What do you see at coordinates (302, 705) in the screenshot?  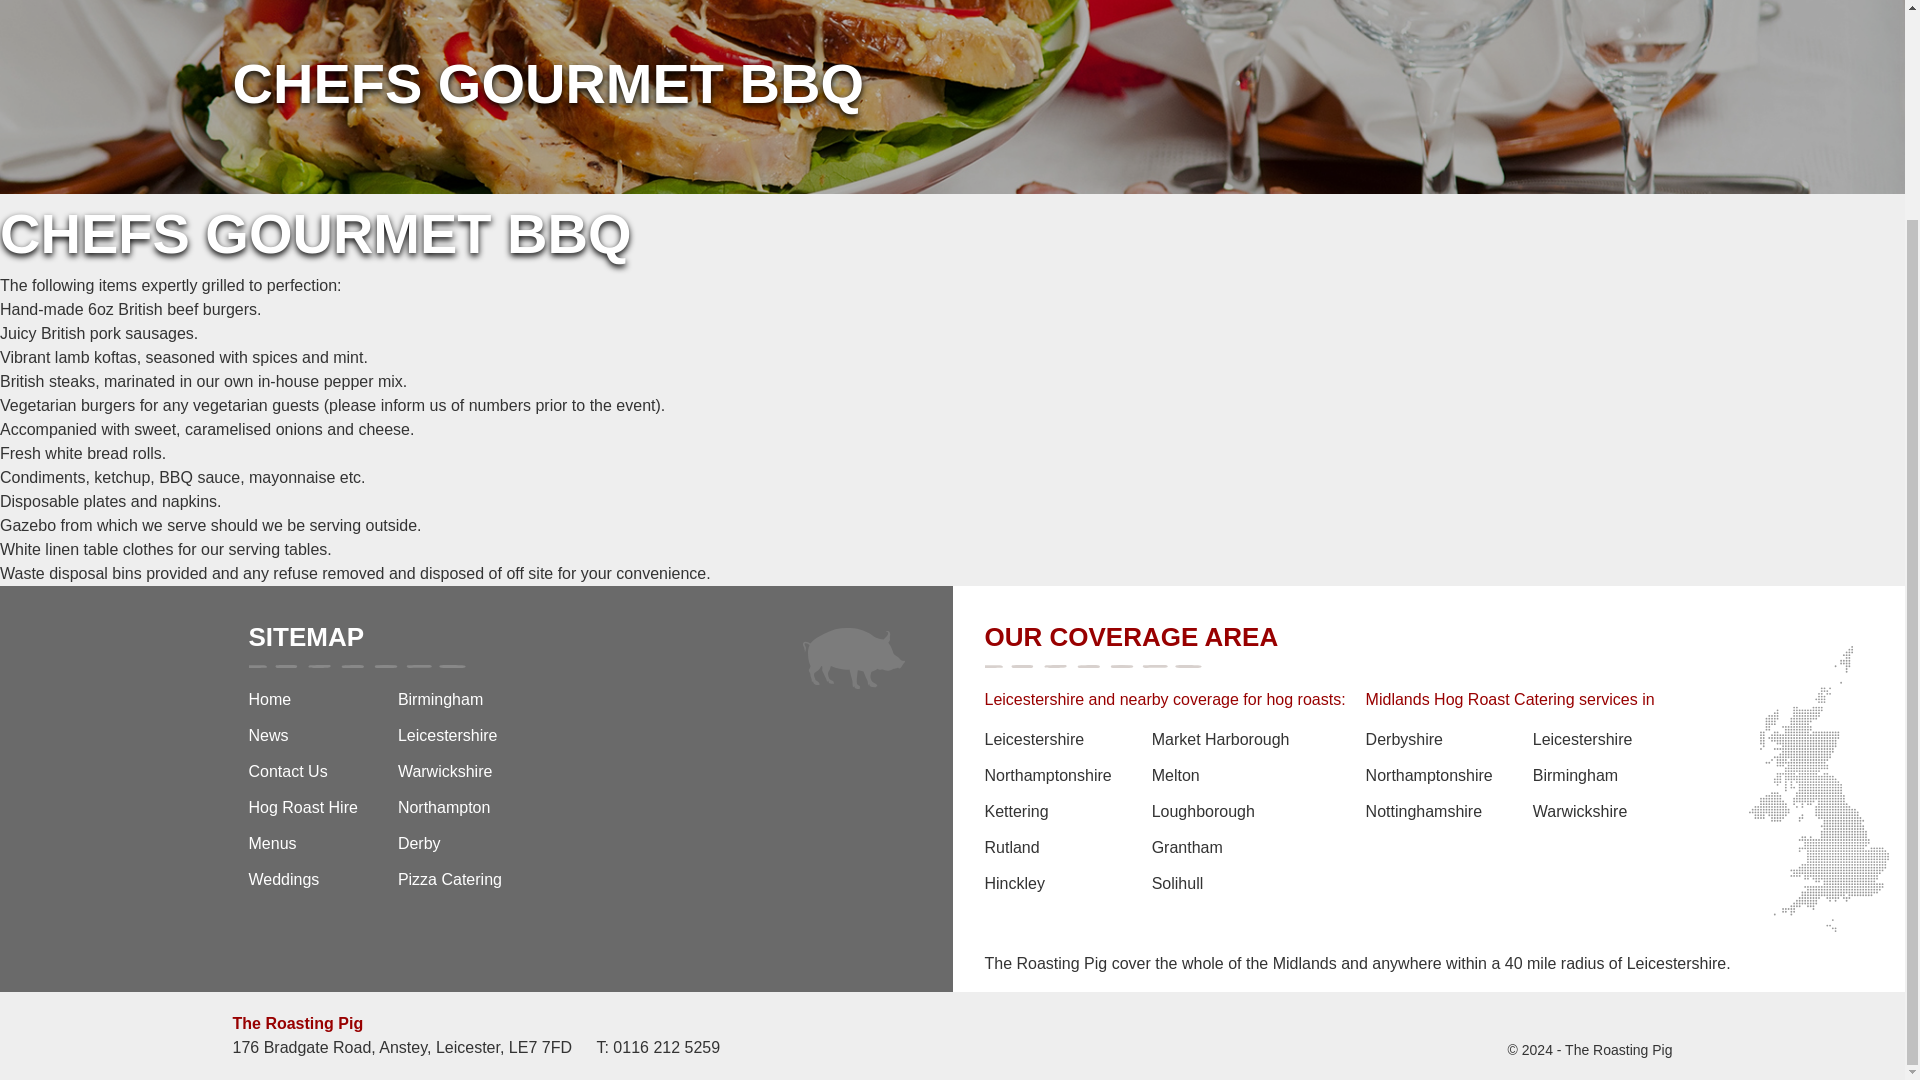 I see `Home` at bounding box center [302, 705].